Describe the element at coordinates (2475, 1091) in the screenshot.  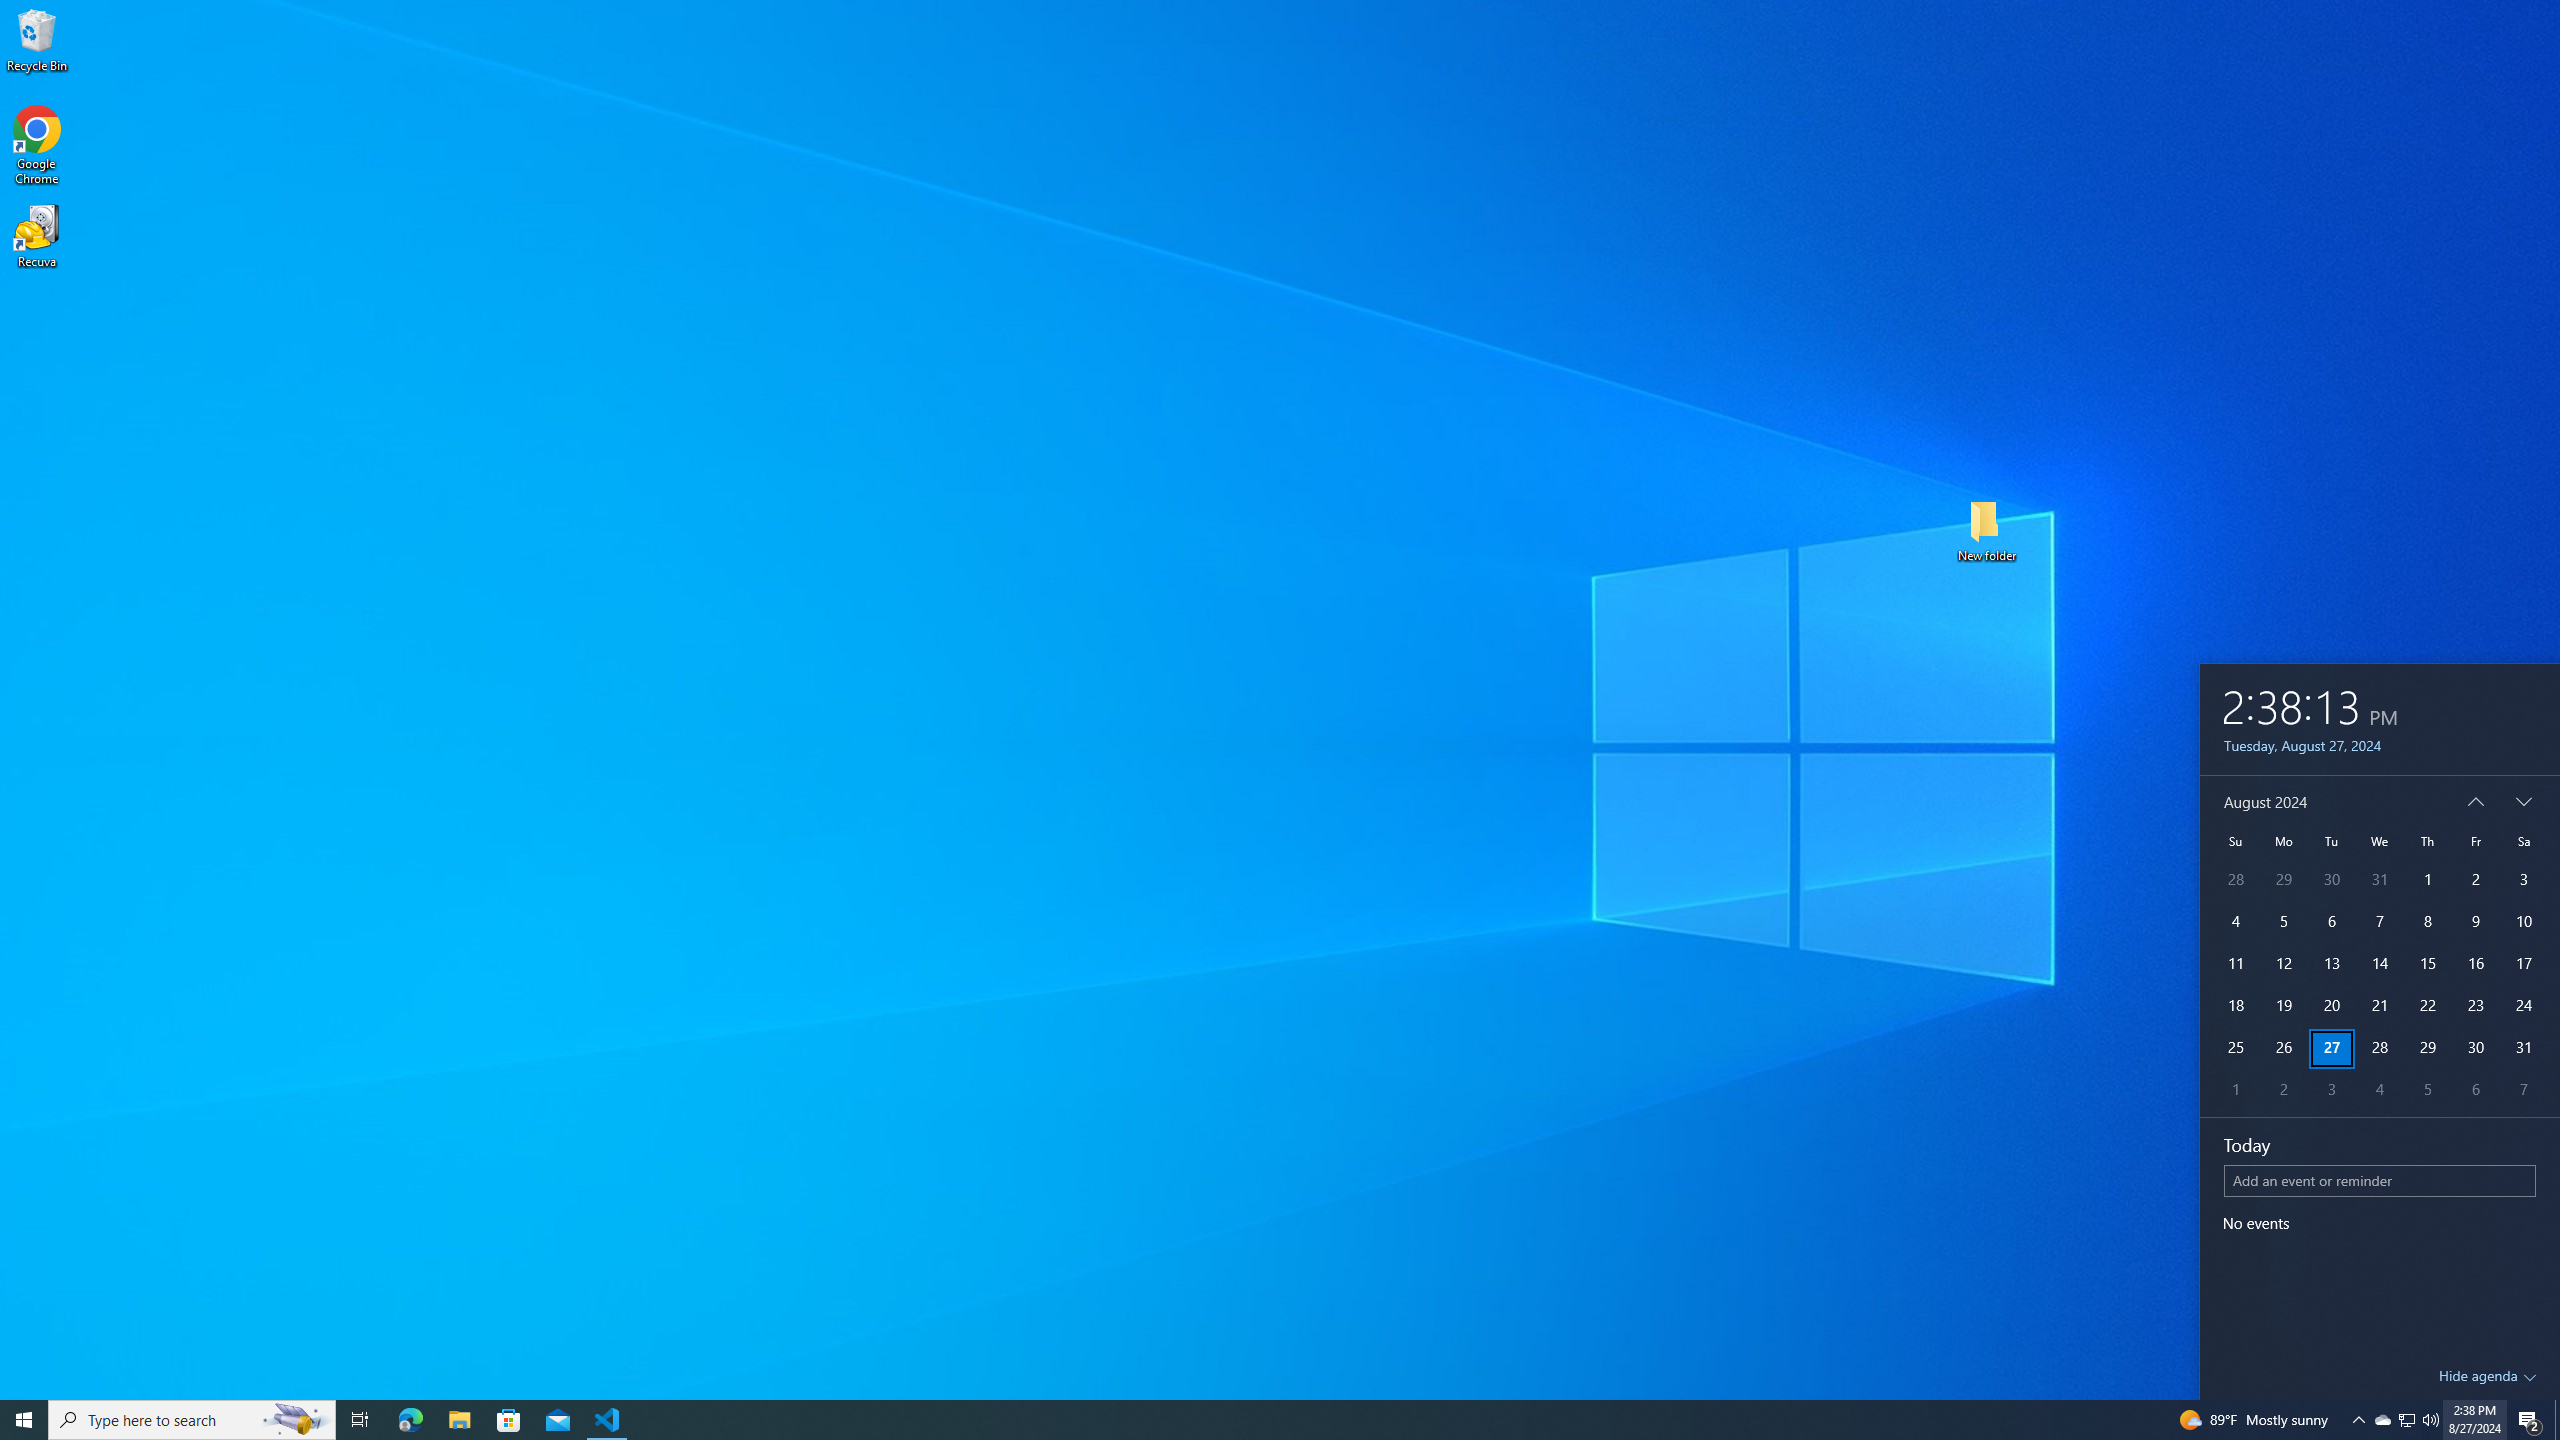
I see `6` at that location.